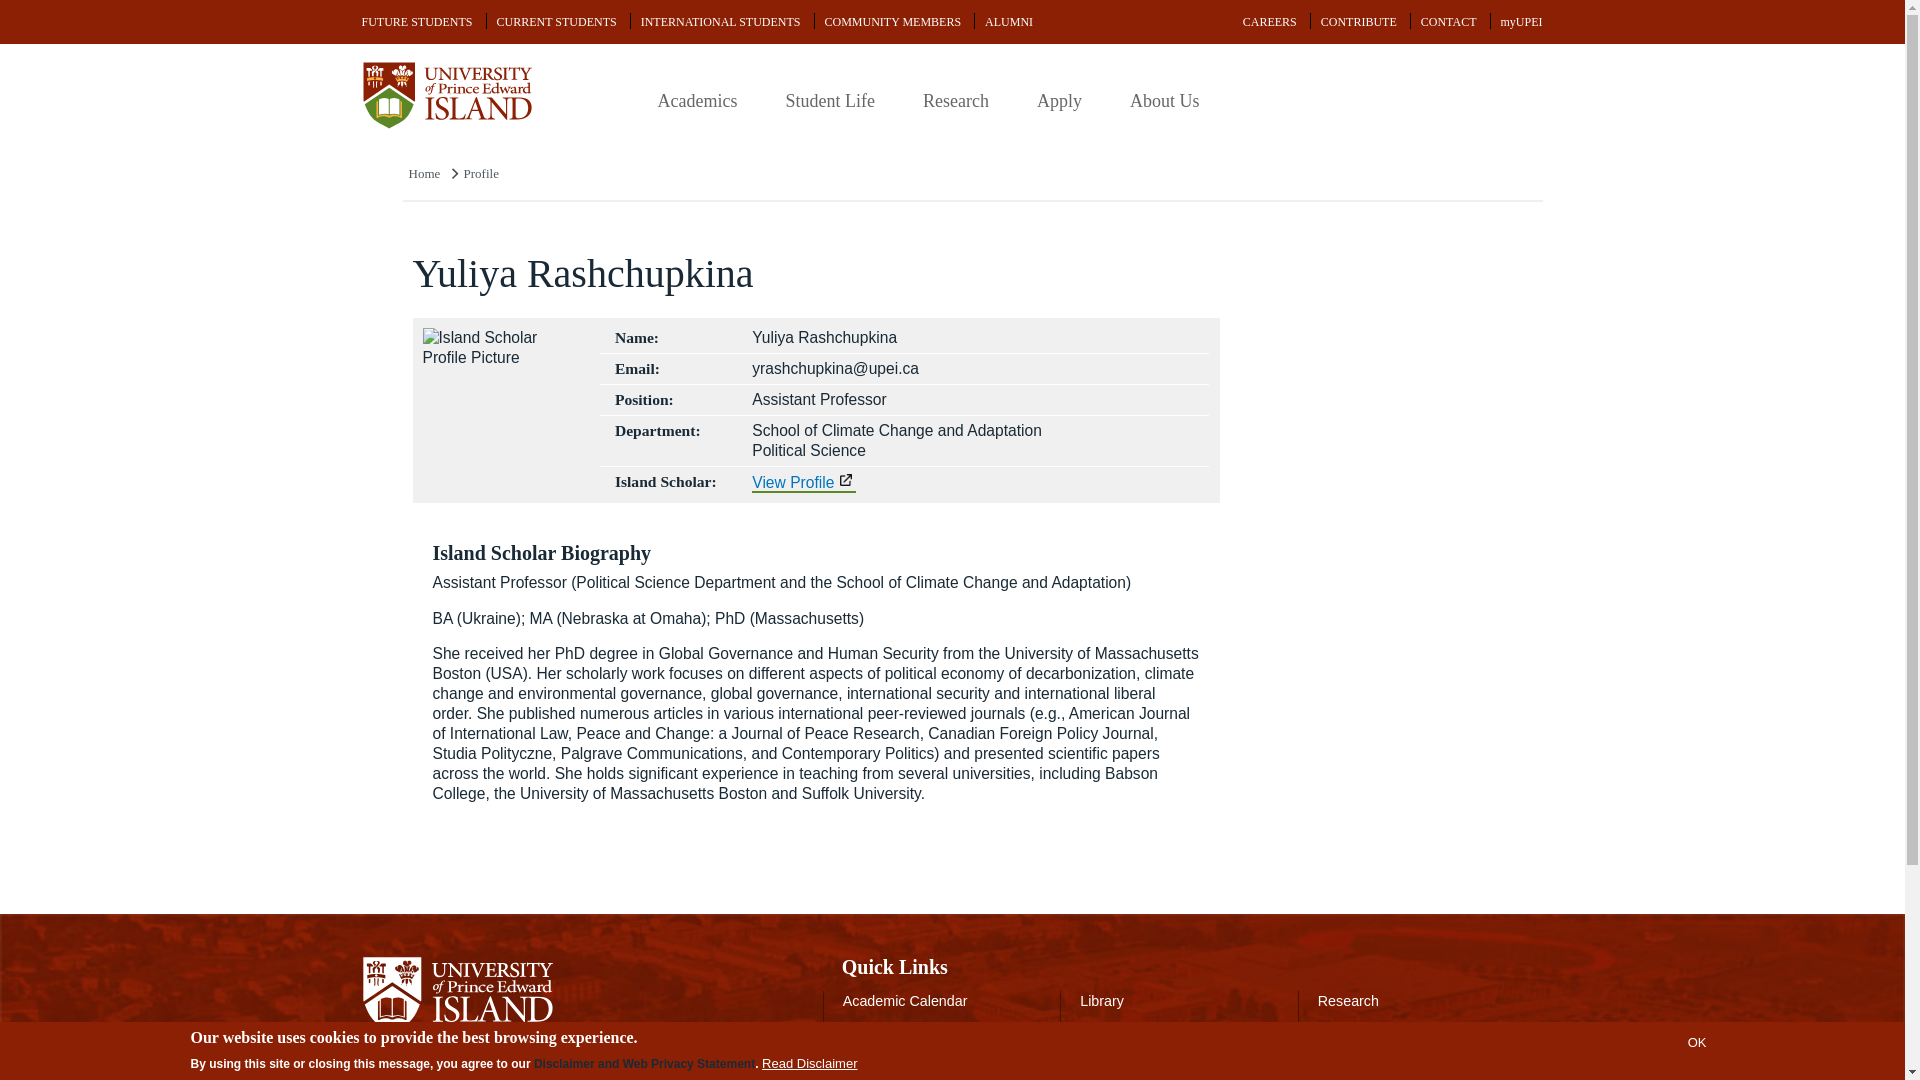 The width and height of the screenshot is (1920, 1080). Describe the element at coordinates (1008, 22) in the screenshot. I see `ALUMNI` at that location.